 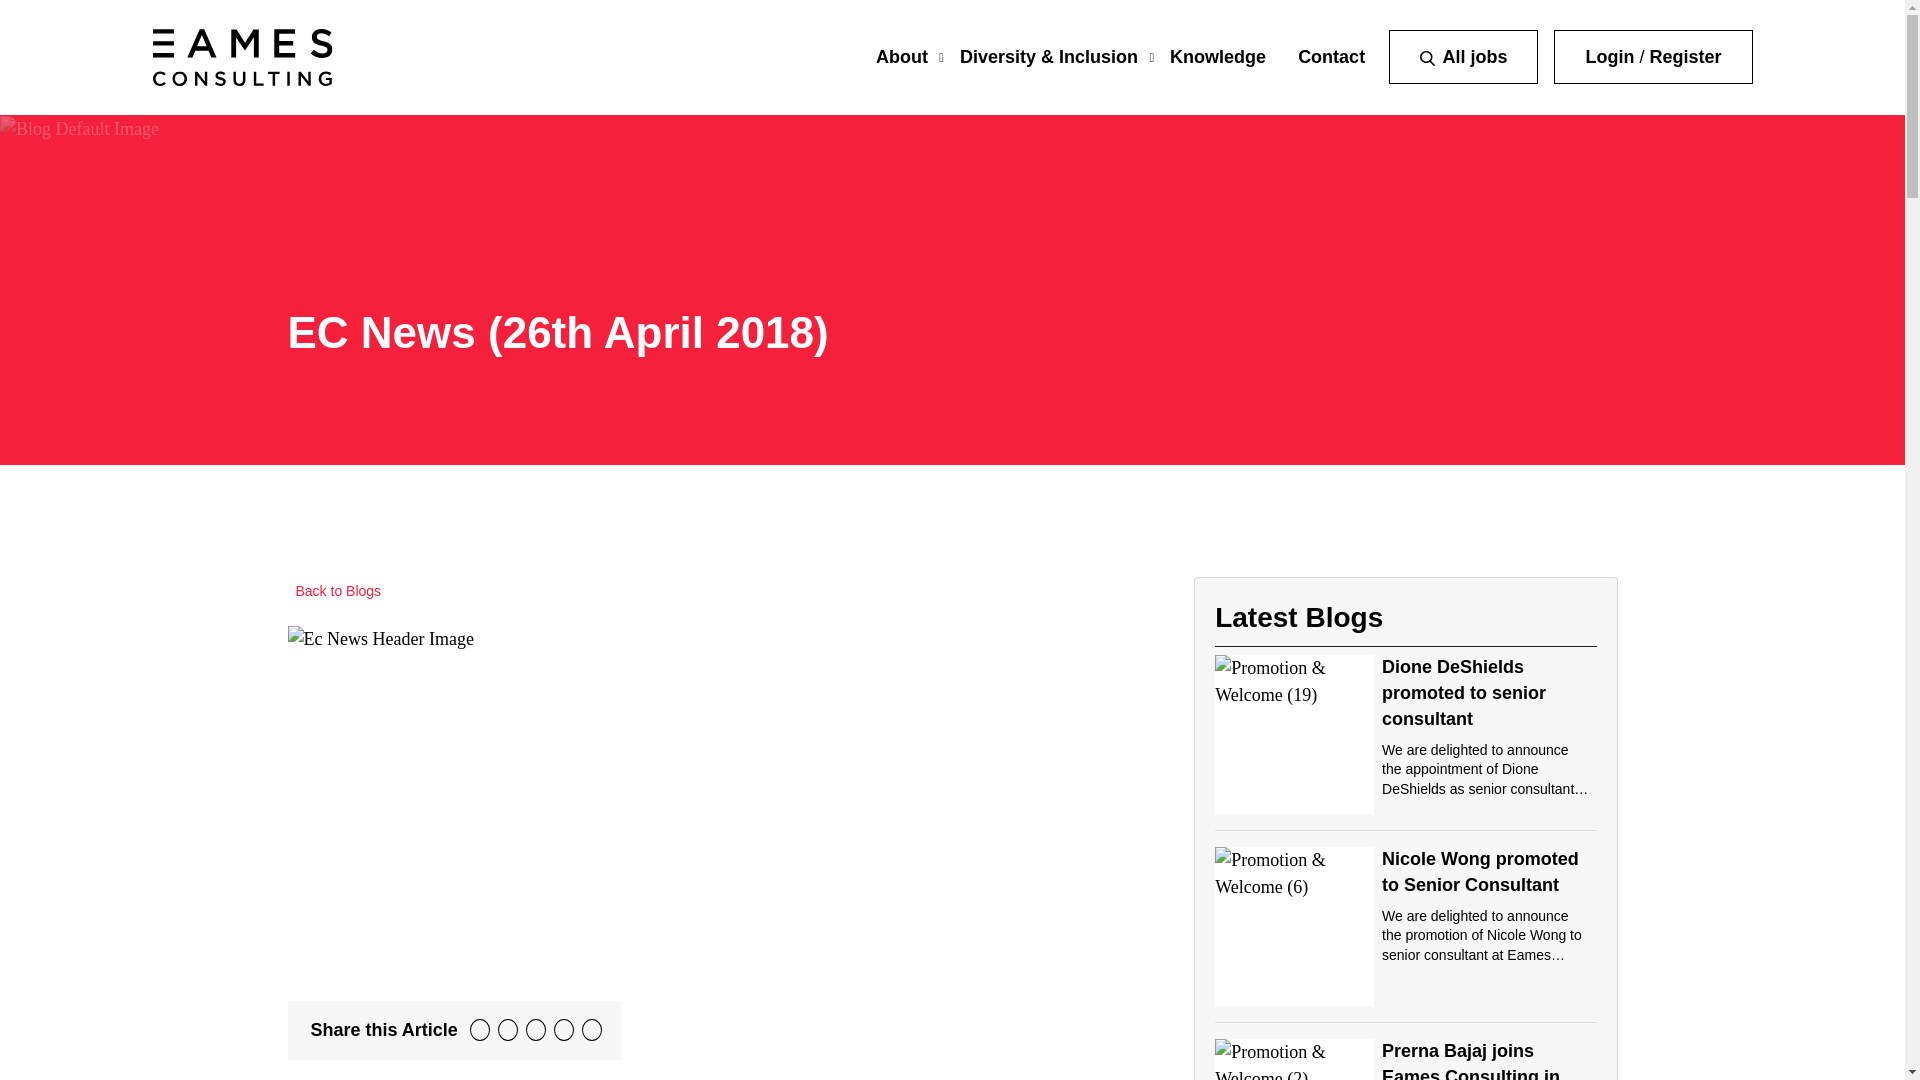 I want to click on search, so click(x=1427, y=58).